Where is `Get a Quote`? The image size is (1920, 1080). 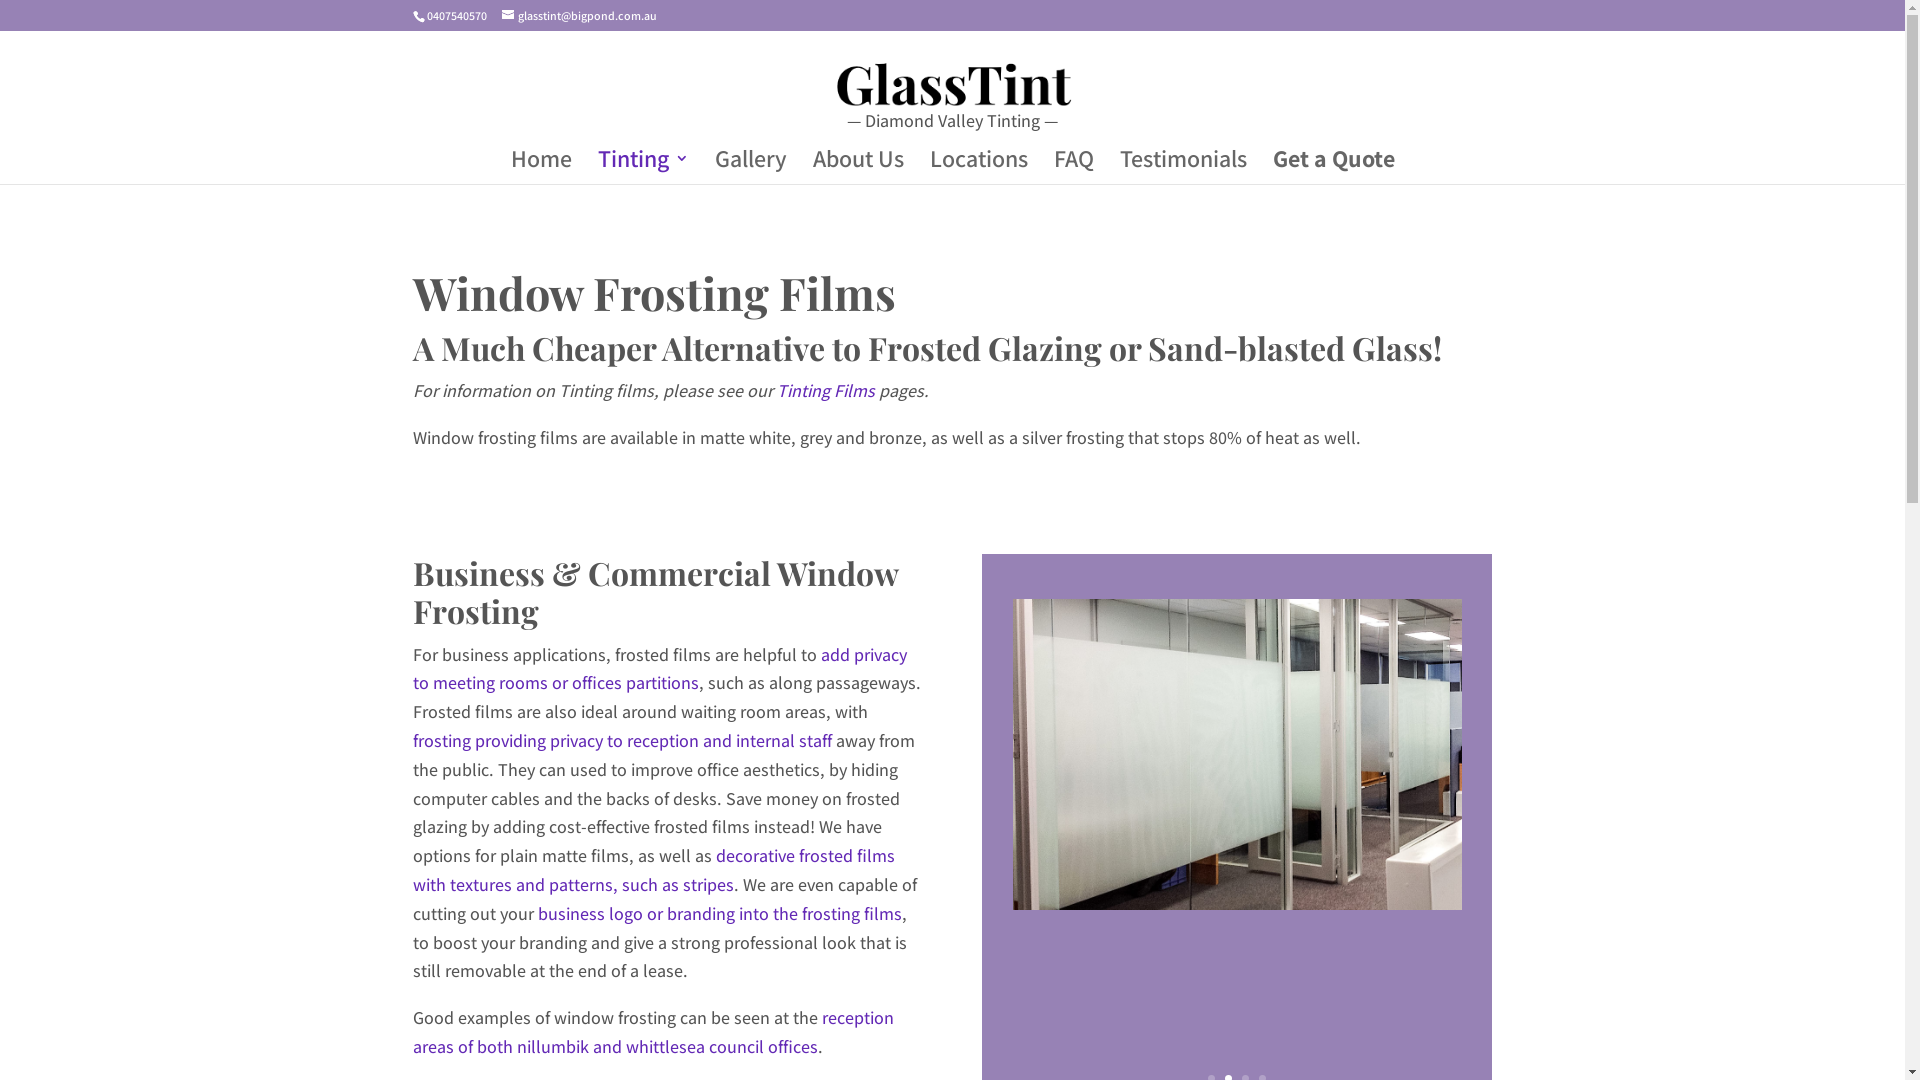 Get a Quote is located at coordinates (1333, 168).